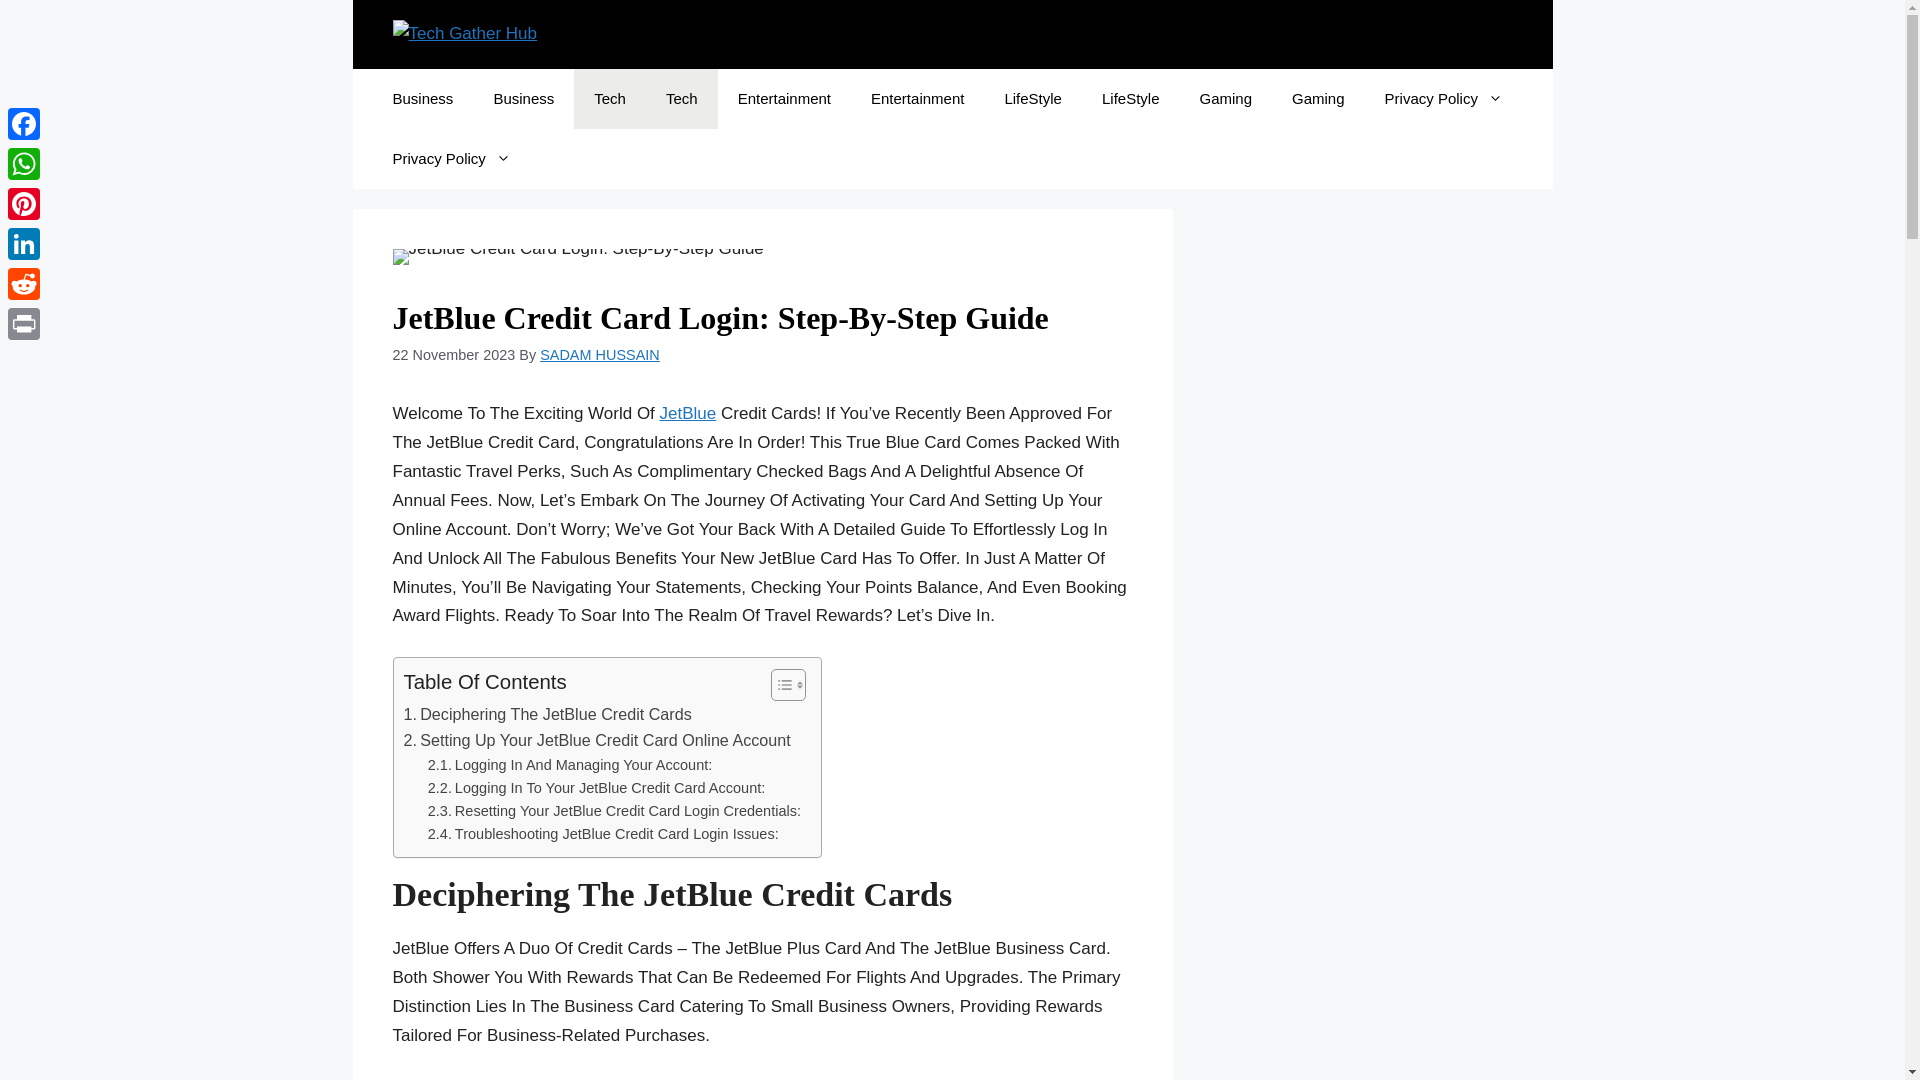 The width and height of the screenshot is (1920, 1080). I want to click on Gaming, so click(1226, 98).